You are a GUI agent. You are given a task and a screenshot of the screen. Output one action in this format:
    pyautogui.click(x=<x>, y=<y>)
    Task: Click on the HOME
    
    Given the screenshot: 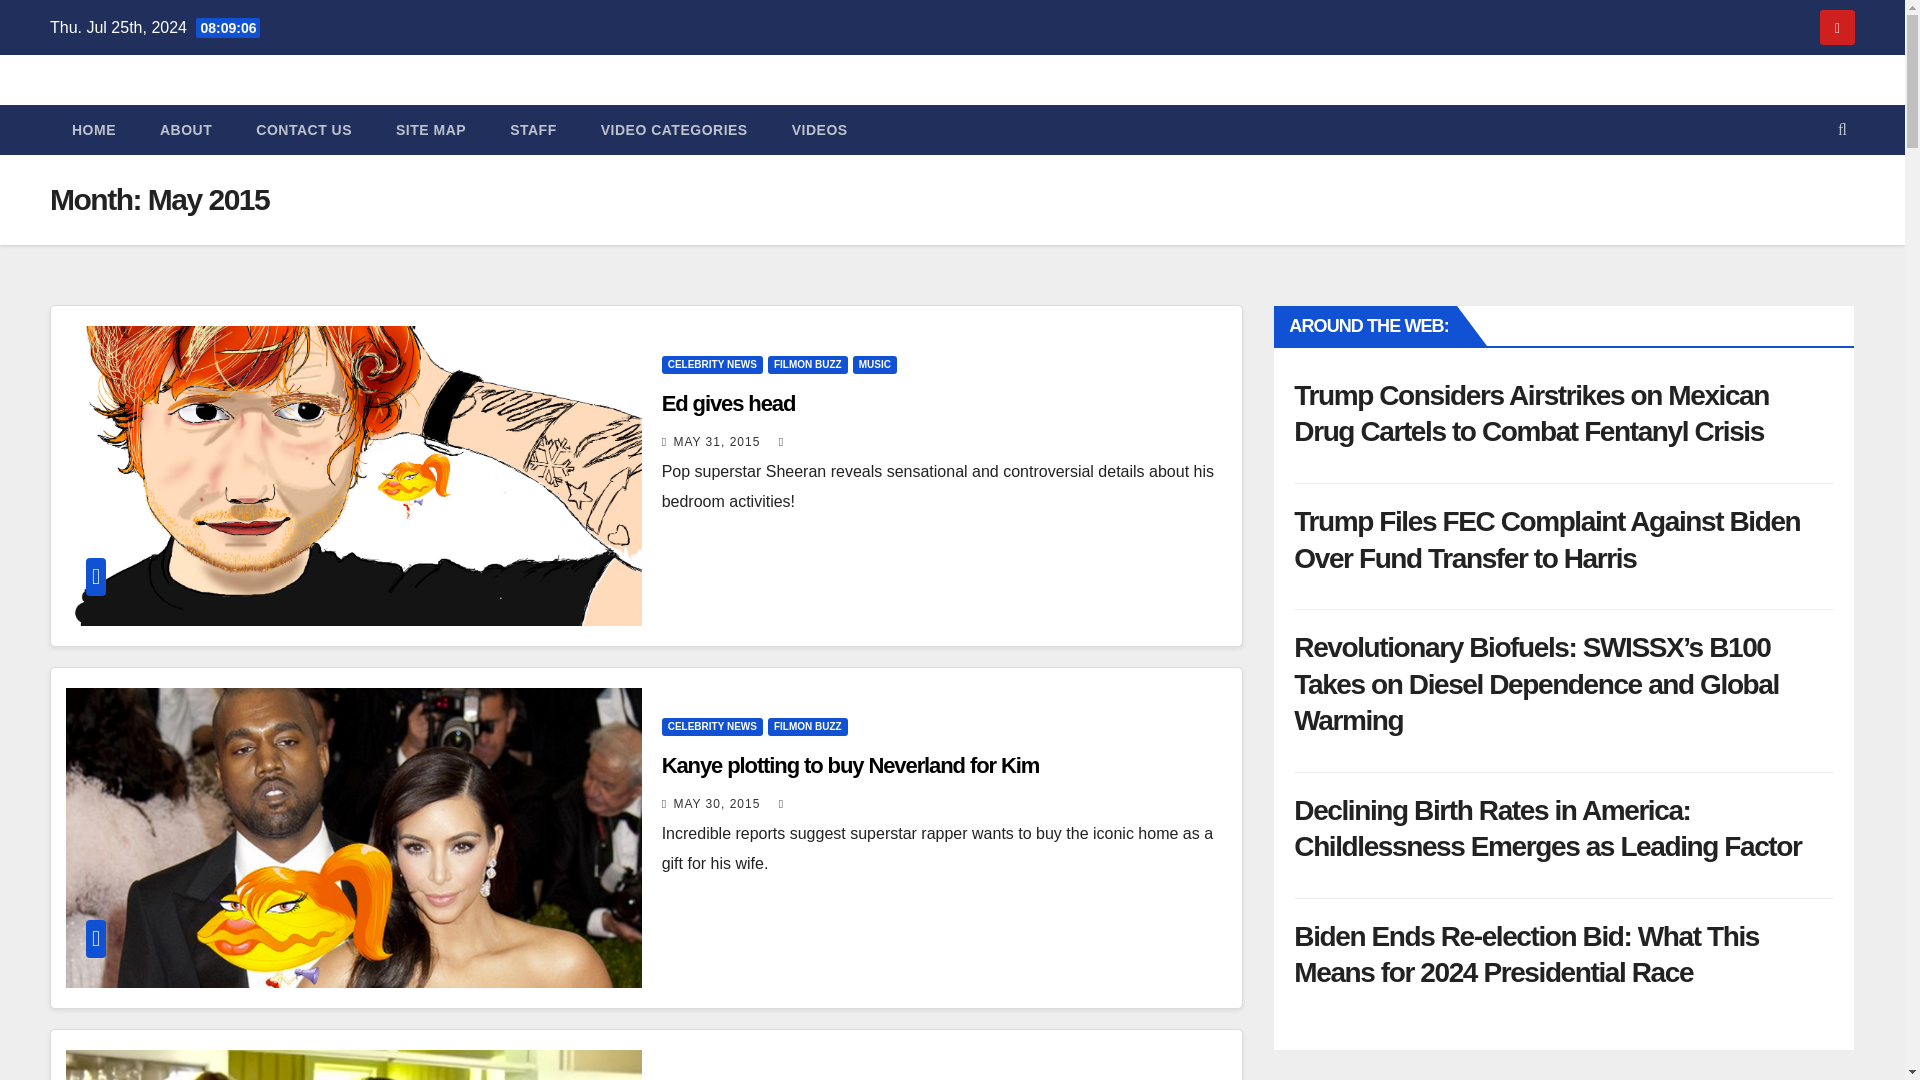 What is the action you would take?
    pyautogui.click(x=94, y=130)
    